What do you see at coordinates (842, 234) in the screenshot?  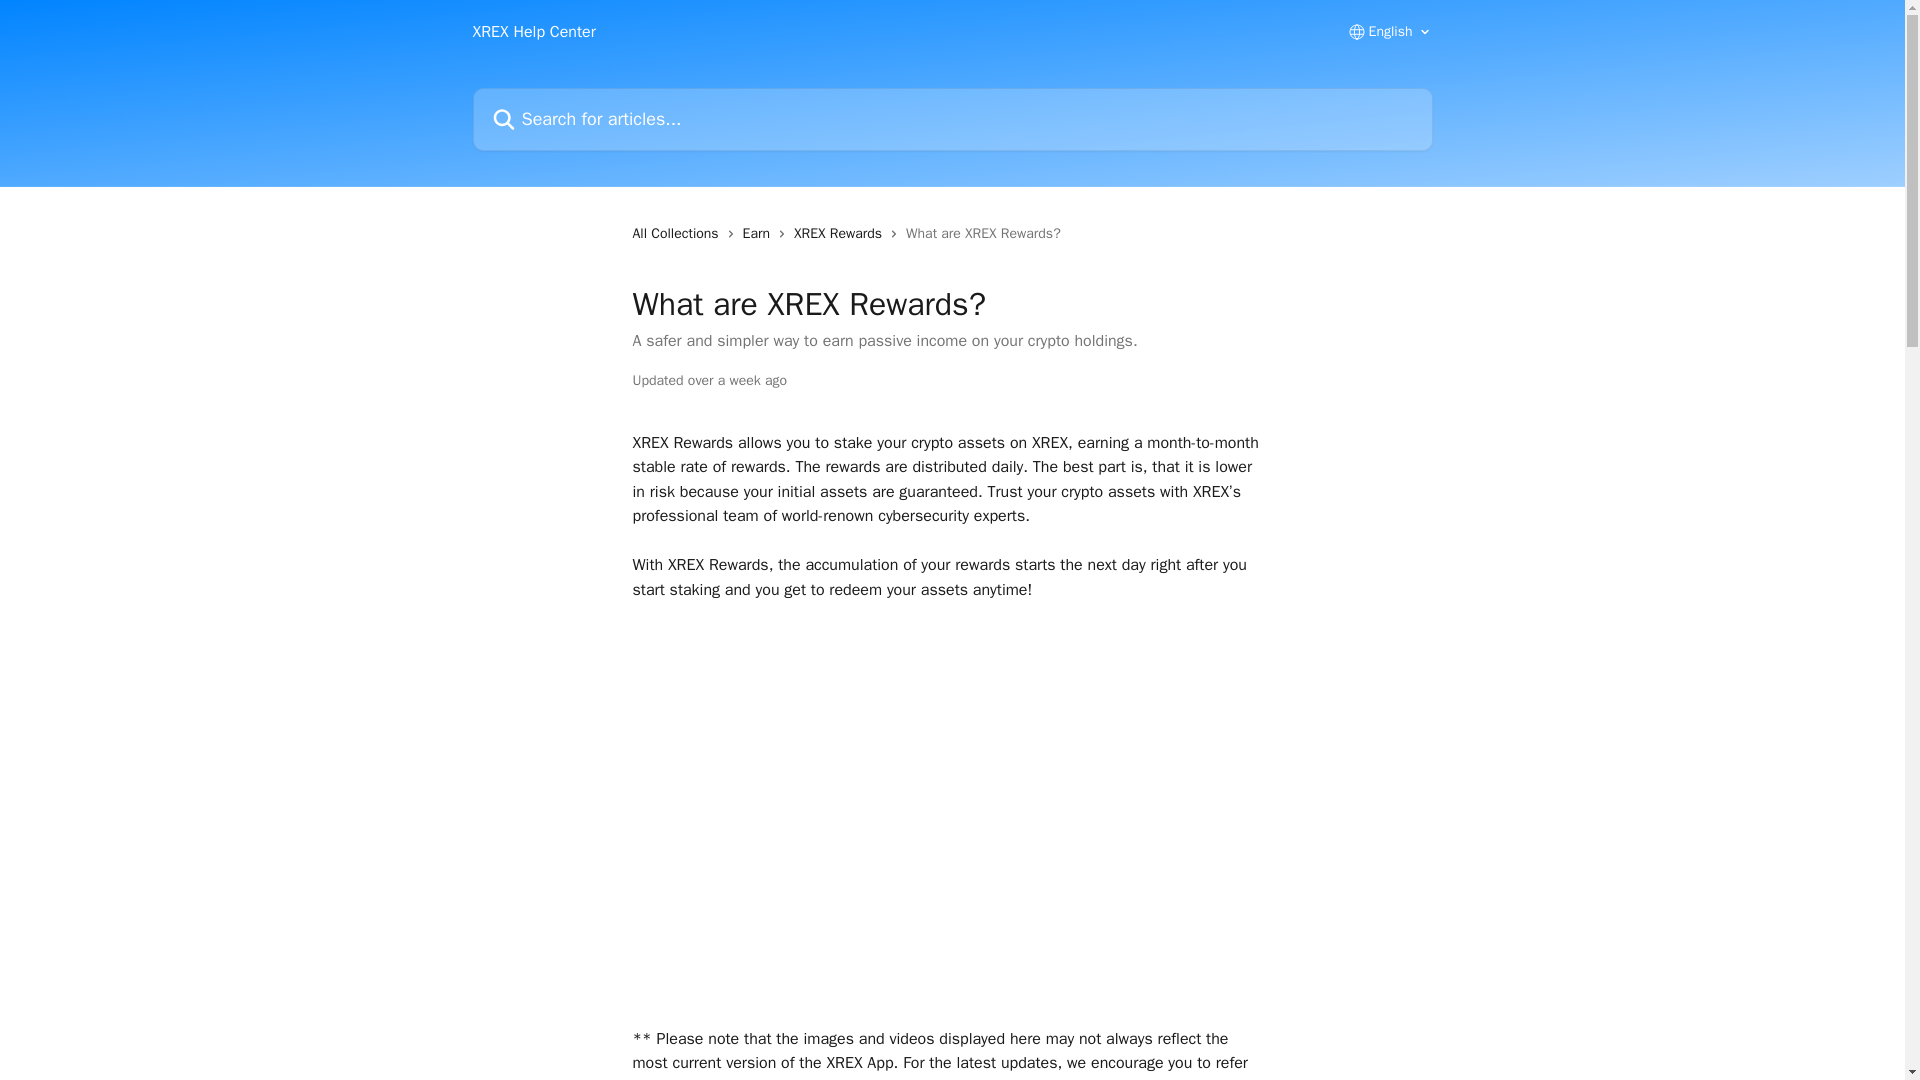 I see `XREX Rewards` at bounding box center [842, 234].